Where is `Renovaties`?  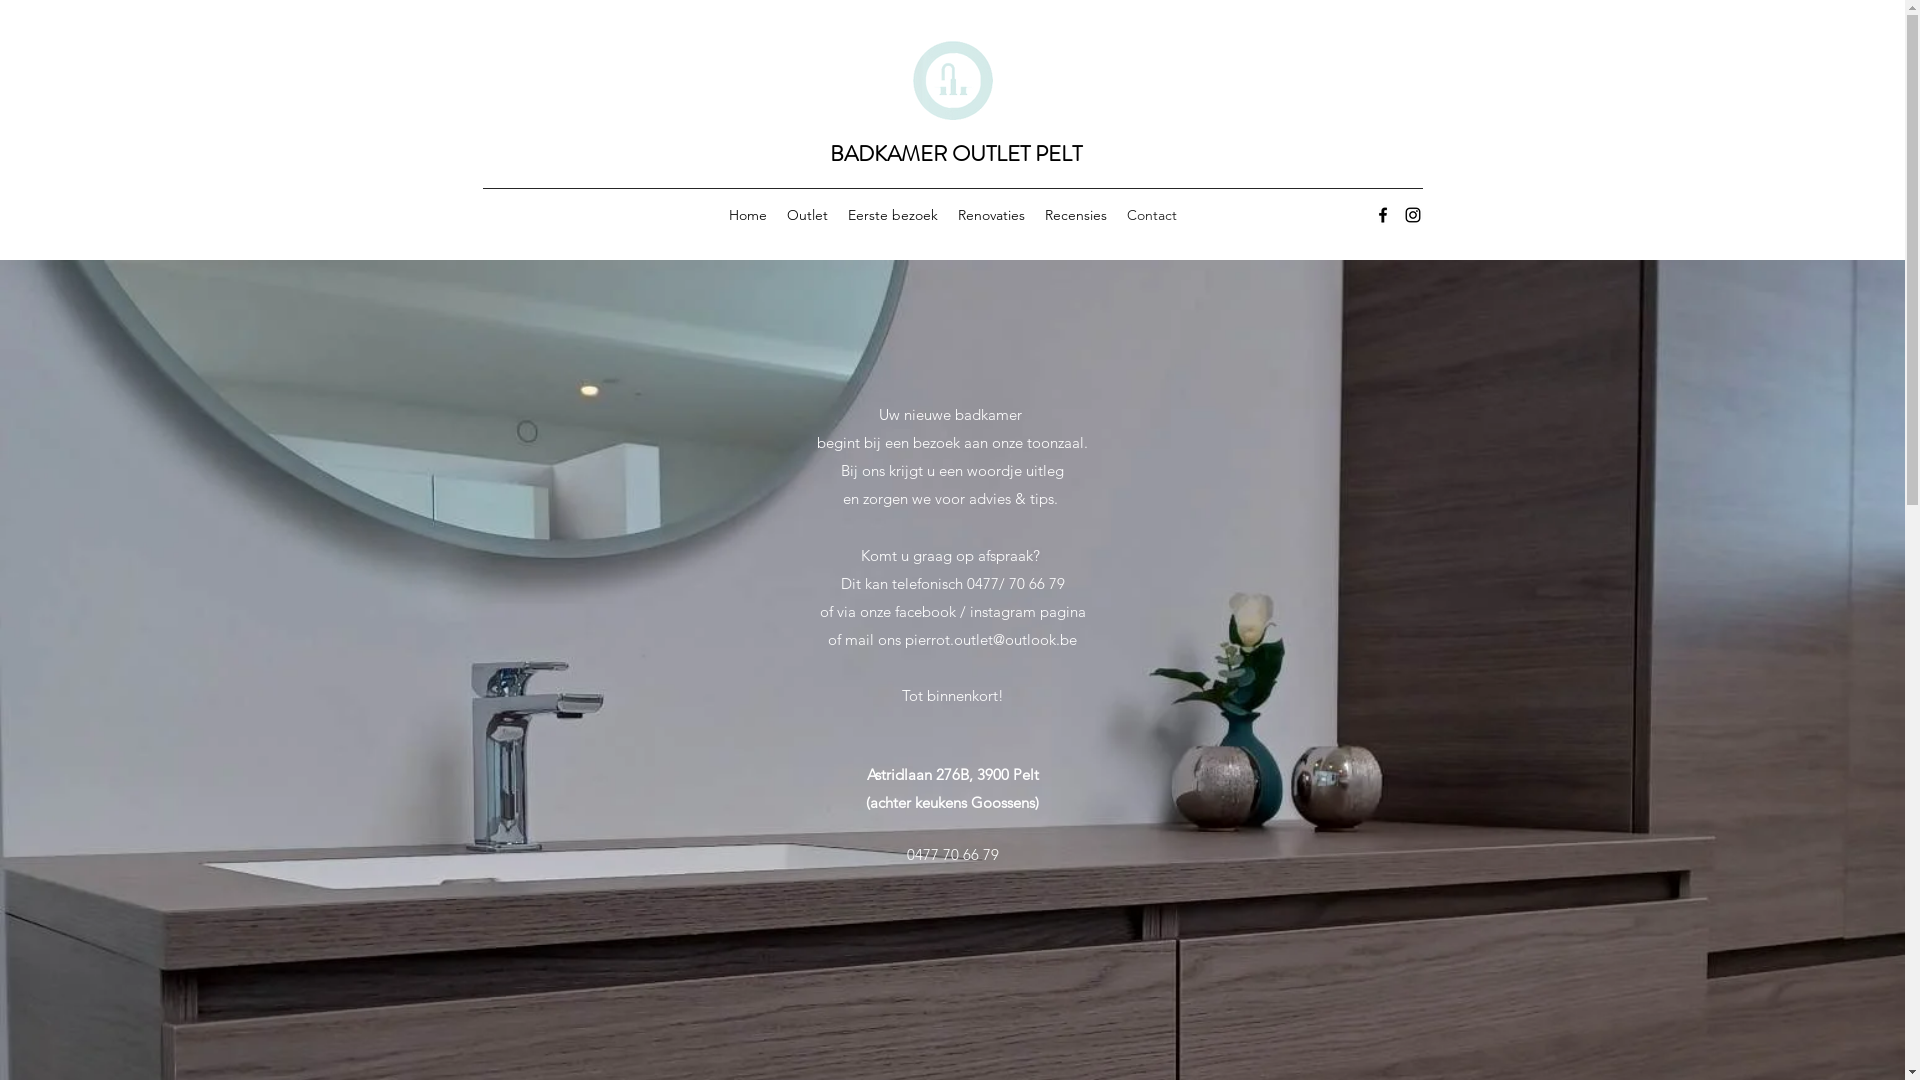
Renovaties is located at coordinates (992, 215).